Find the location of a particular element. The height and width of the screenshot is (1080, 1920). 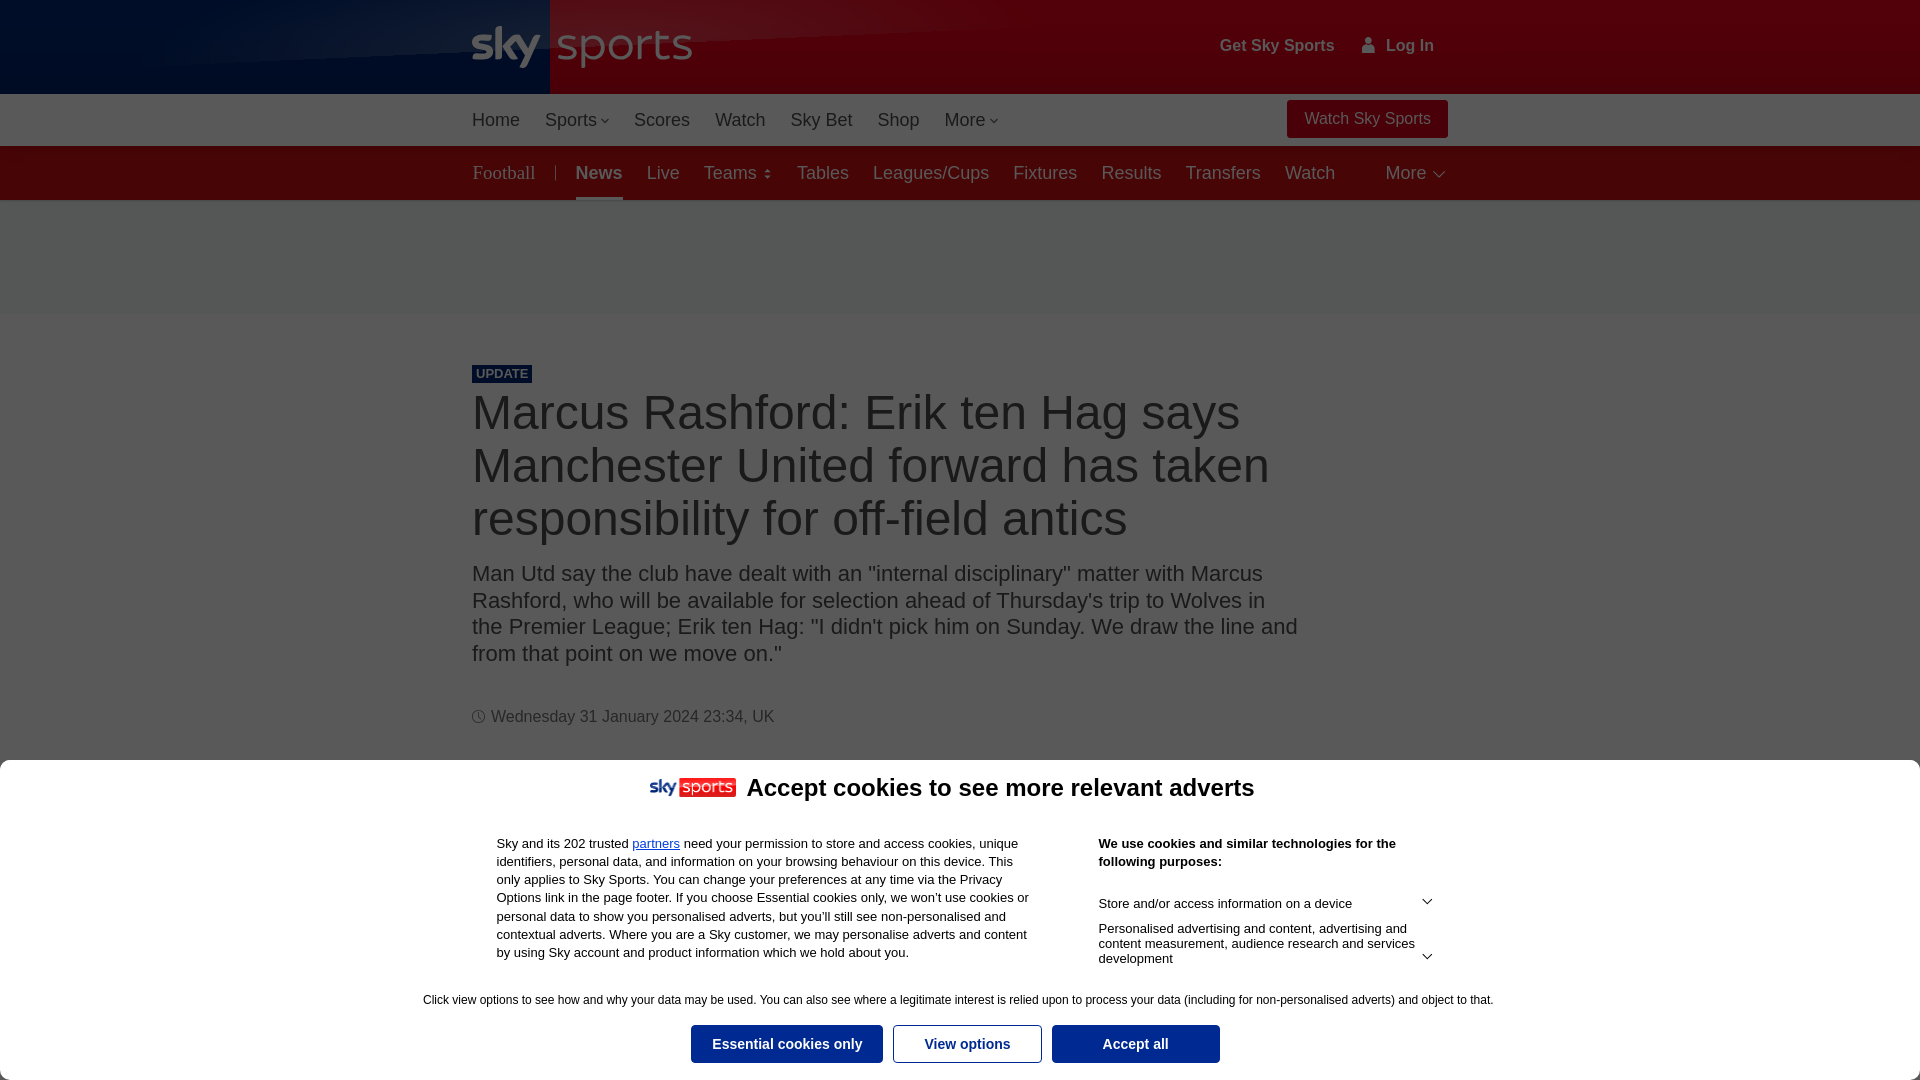

Log In is located at coordinates (1398, 45).